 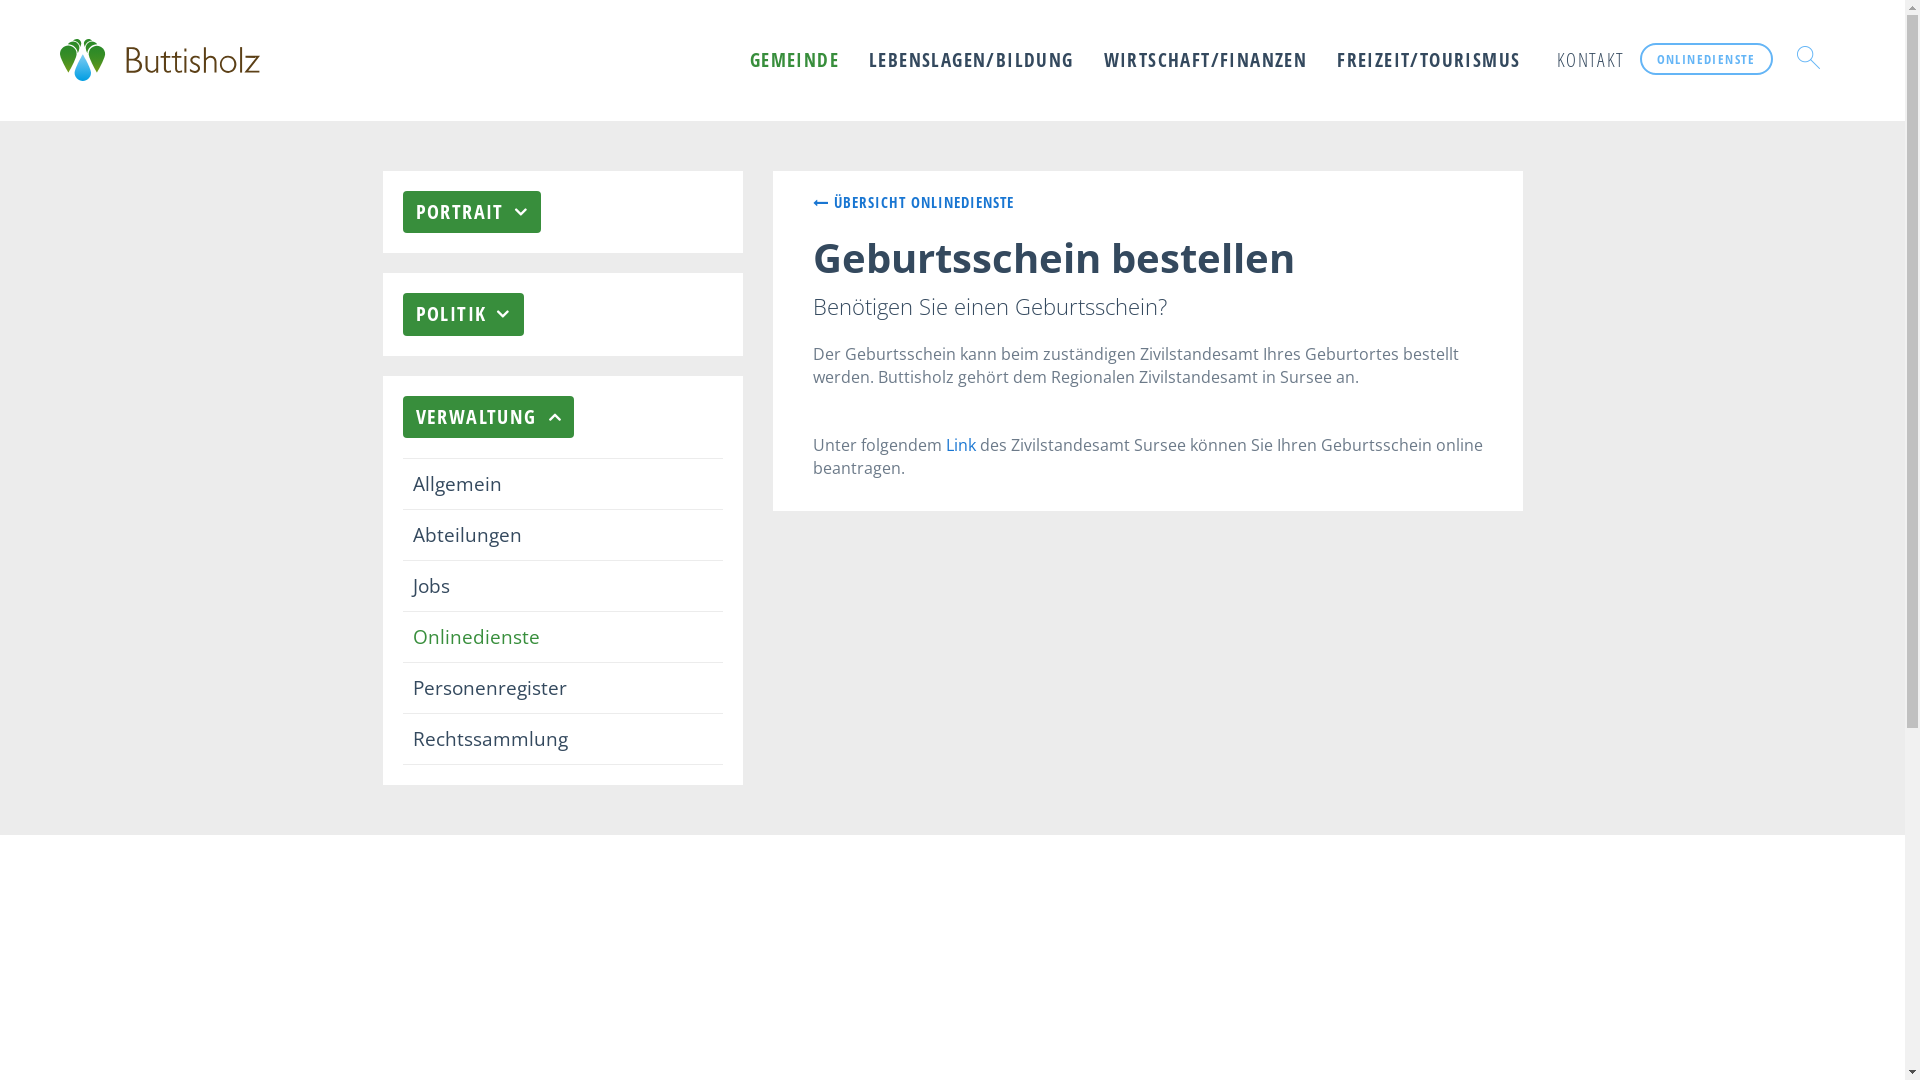 What do you see at coordinates (562, 534) in the screenshot?
I see `Abteilungen` at bounding box center [562, 534].